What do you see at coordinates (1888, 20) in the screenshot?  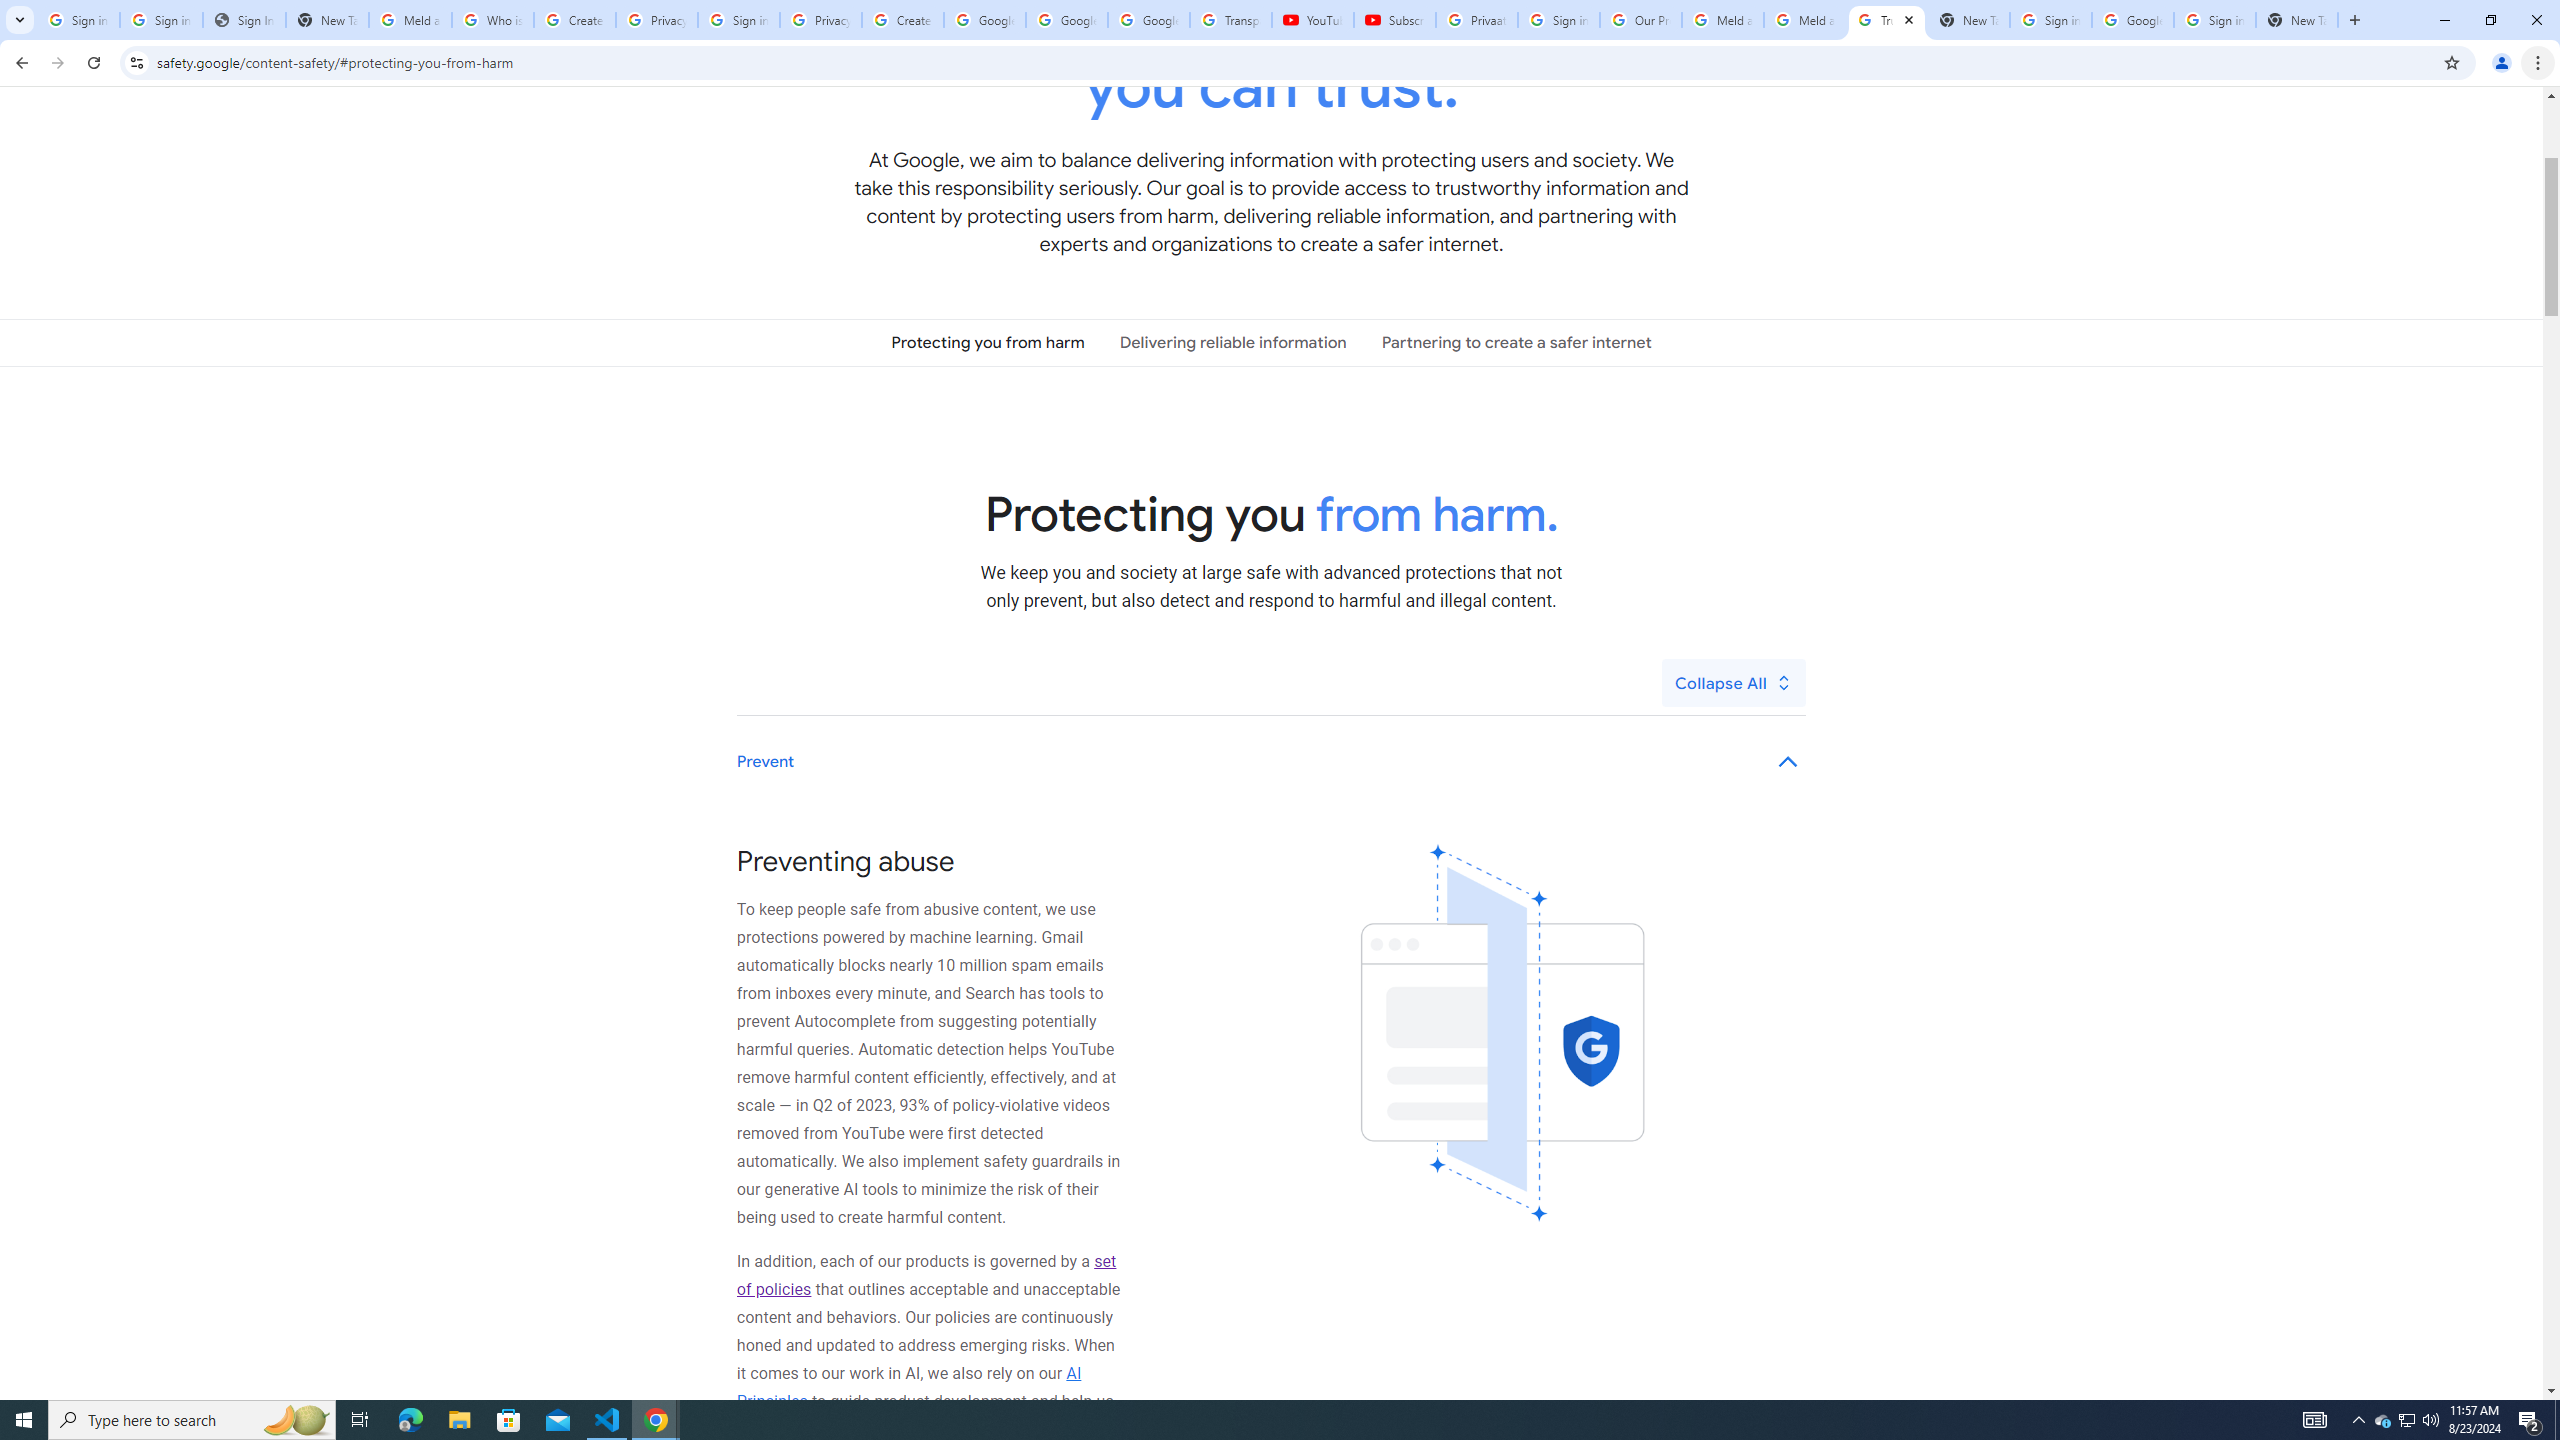 I see `Trusted Information and Content - Google Safety Center` at bounding box center [1888, 20].